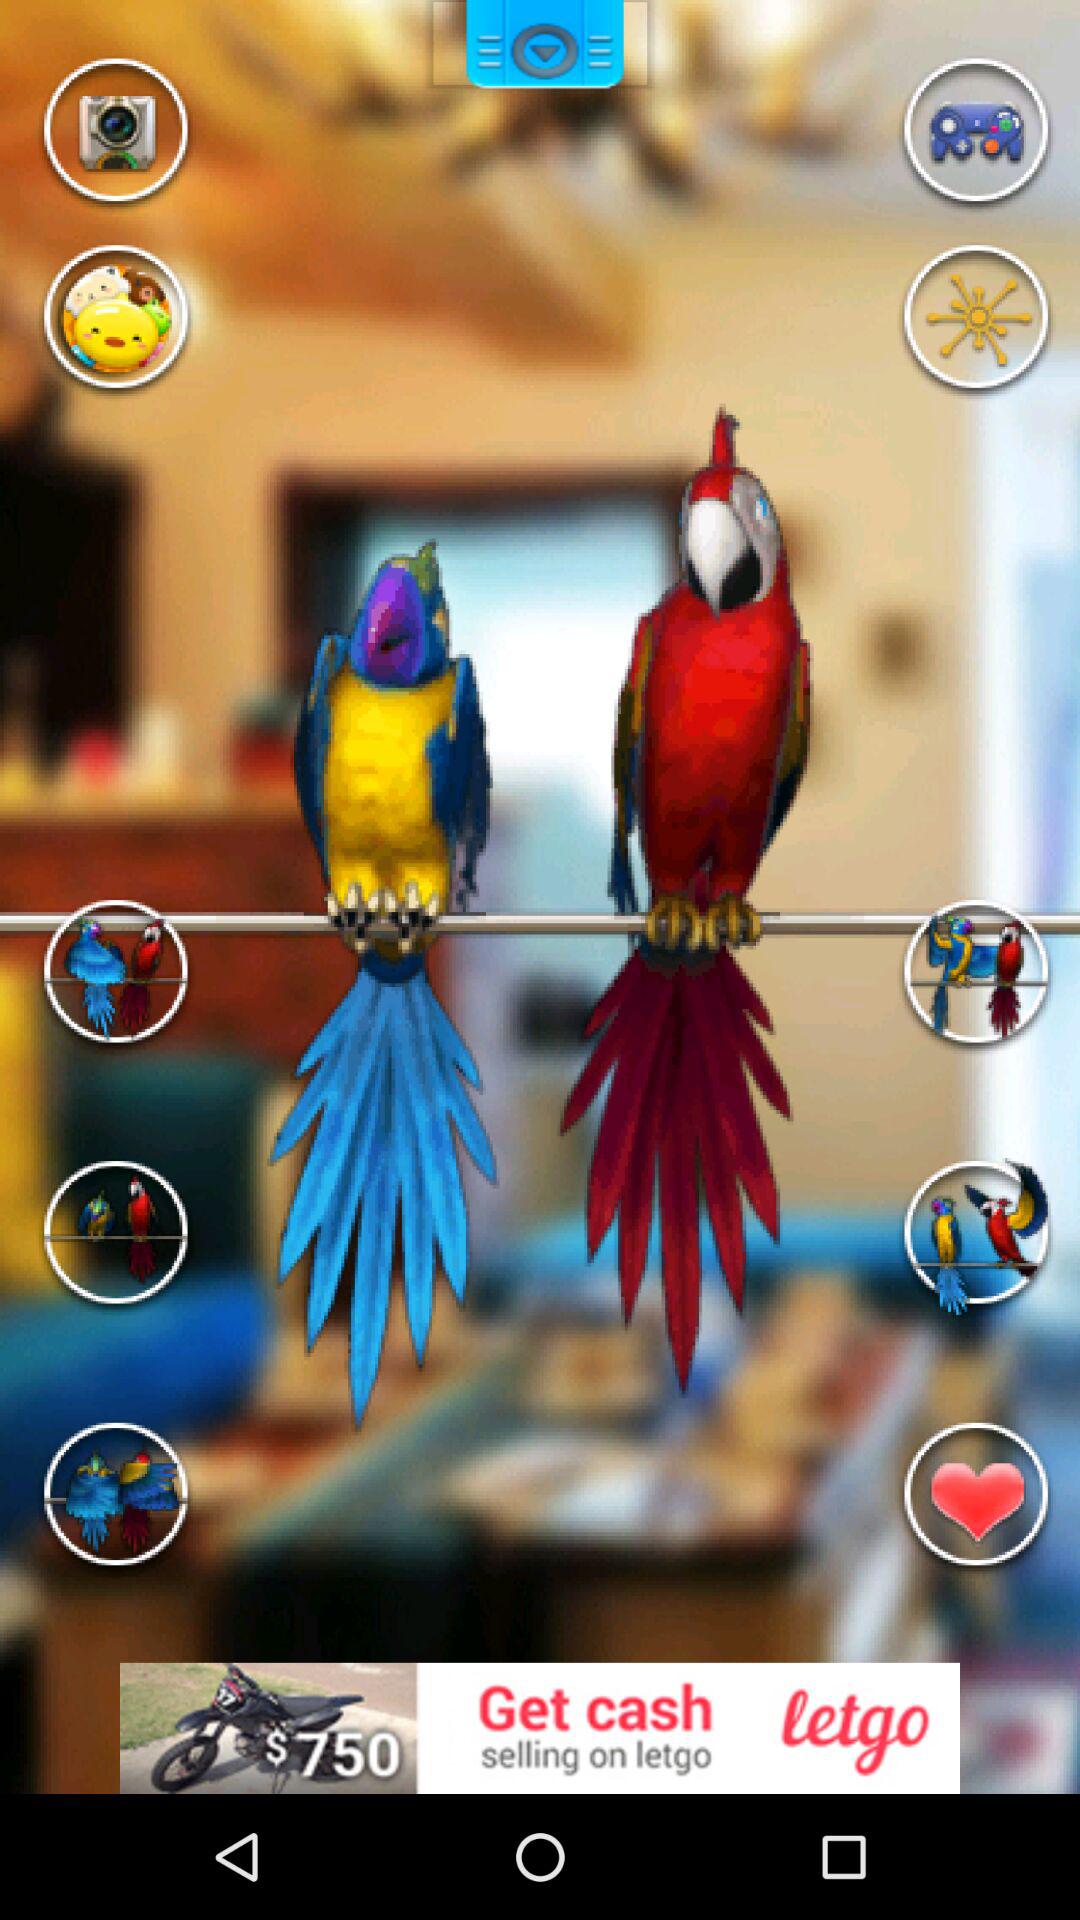 The height and width of the screenshot is (1920, 1080). What do you see at coordinates (540, 1728) in the screenshot?
I see `adverts` at bounding box center [540, 1728].